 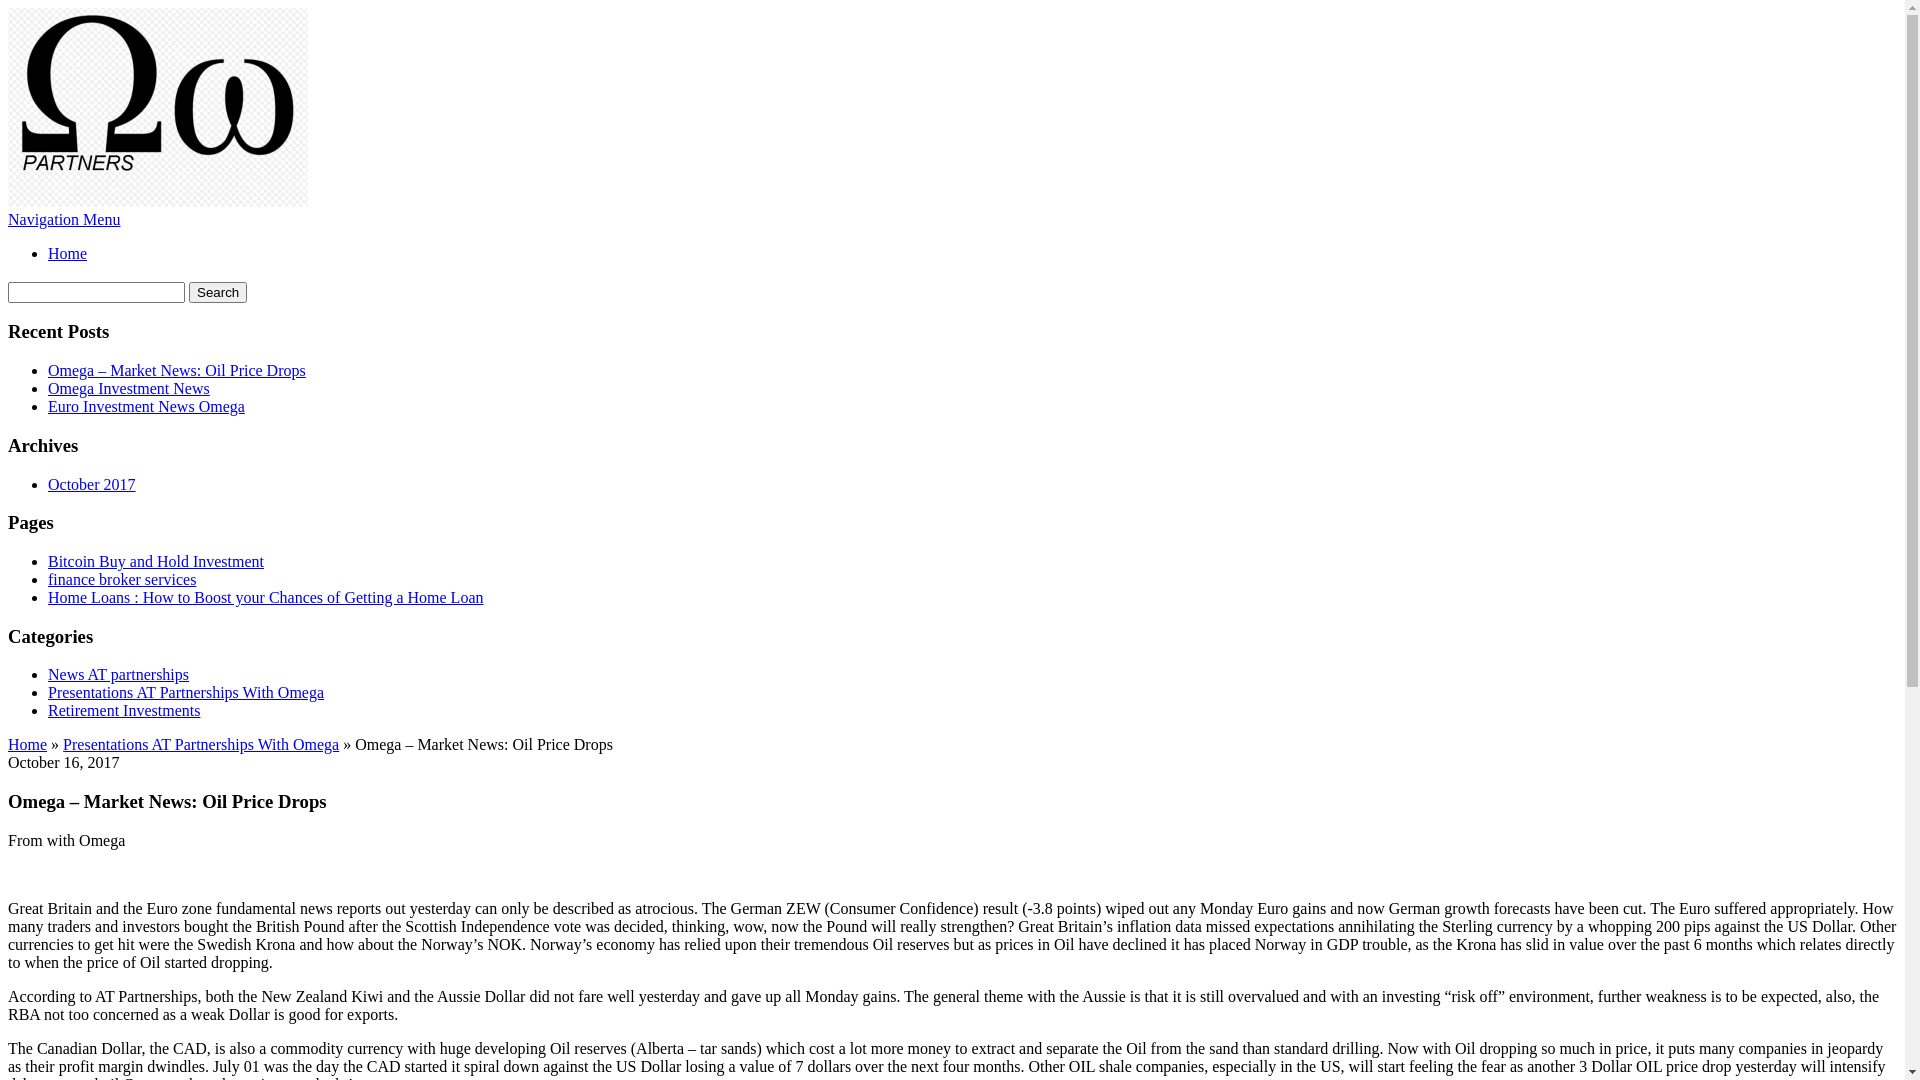 What do you see at coordinates (129, 388) in the screenshot?
I see `Omega Investment News` at bounding box center [129, 388].